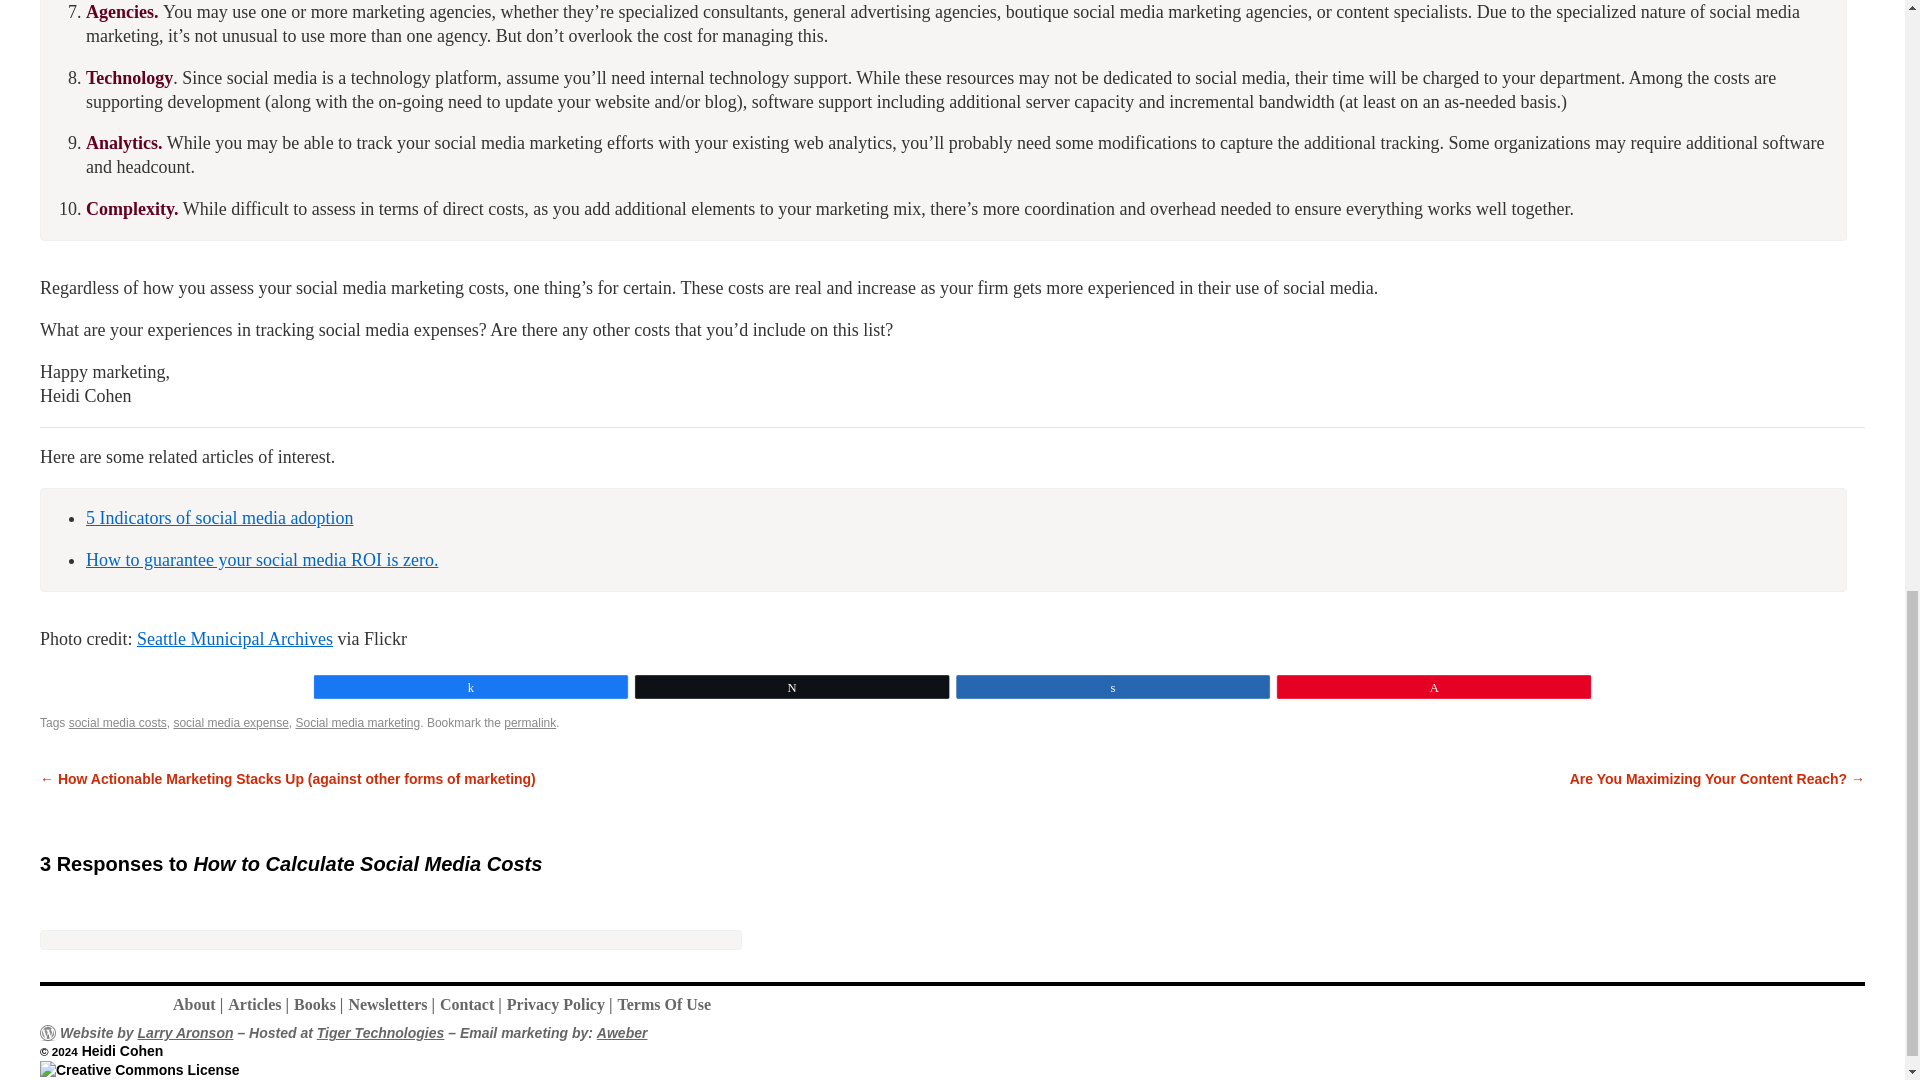  What do you see at coordinates (622, 1032) in the screenshot?
I see `Aweber` at bounding box center [622, 1032].